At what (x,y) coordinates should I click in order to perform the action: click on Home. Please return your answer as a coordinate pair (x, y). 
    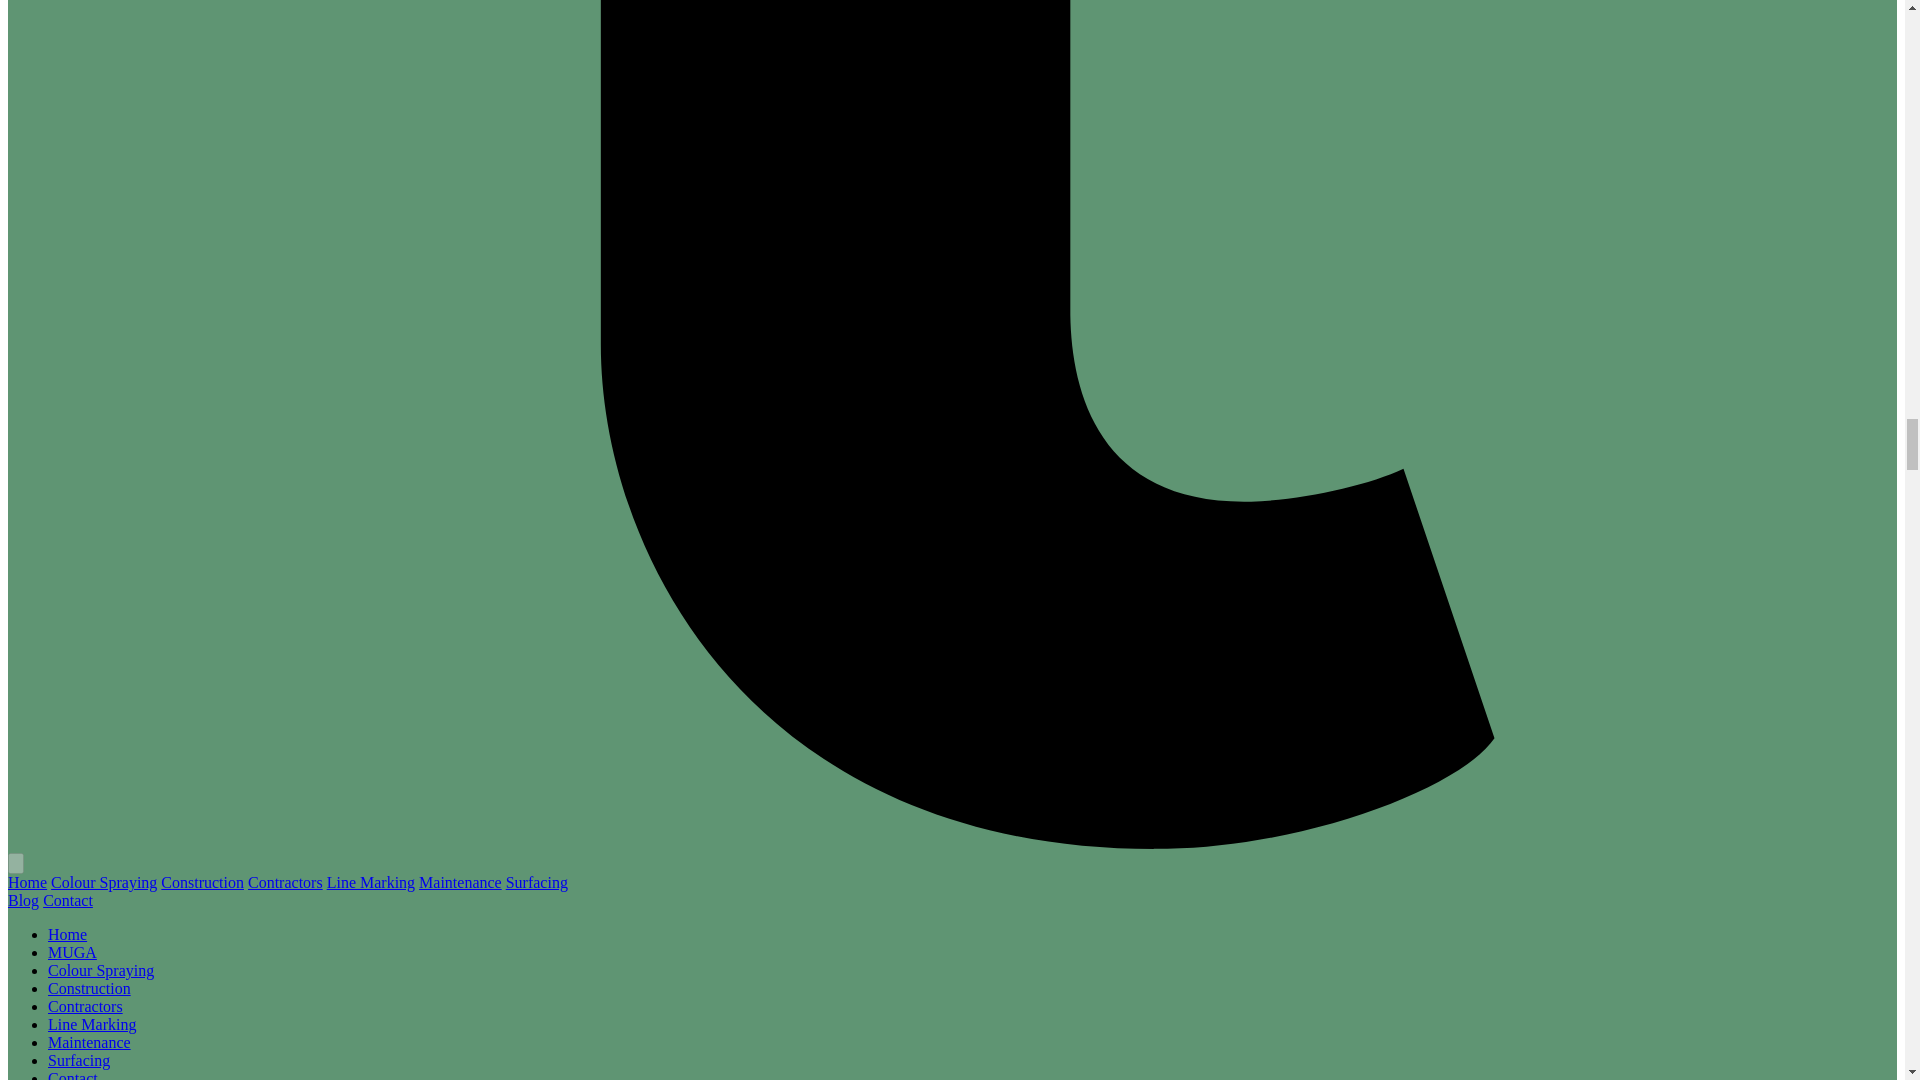
    Looking at the image, I should click on (67, 934).